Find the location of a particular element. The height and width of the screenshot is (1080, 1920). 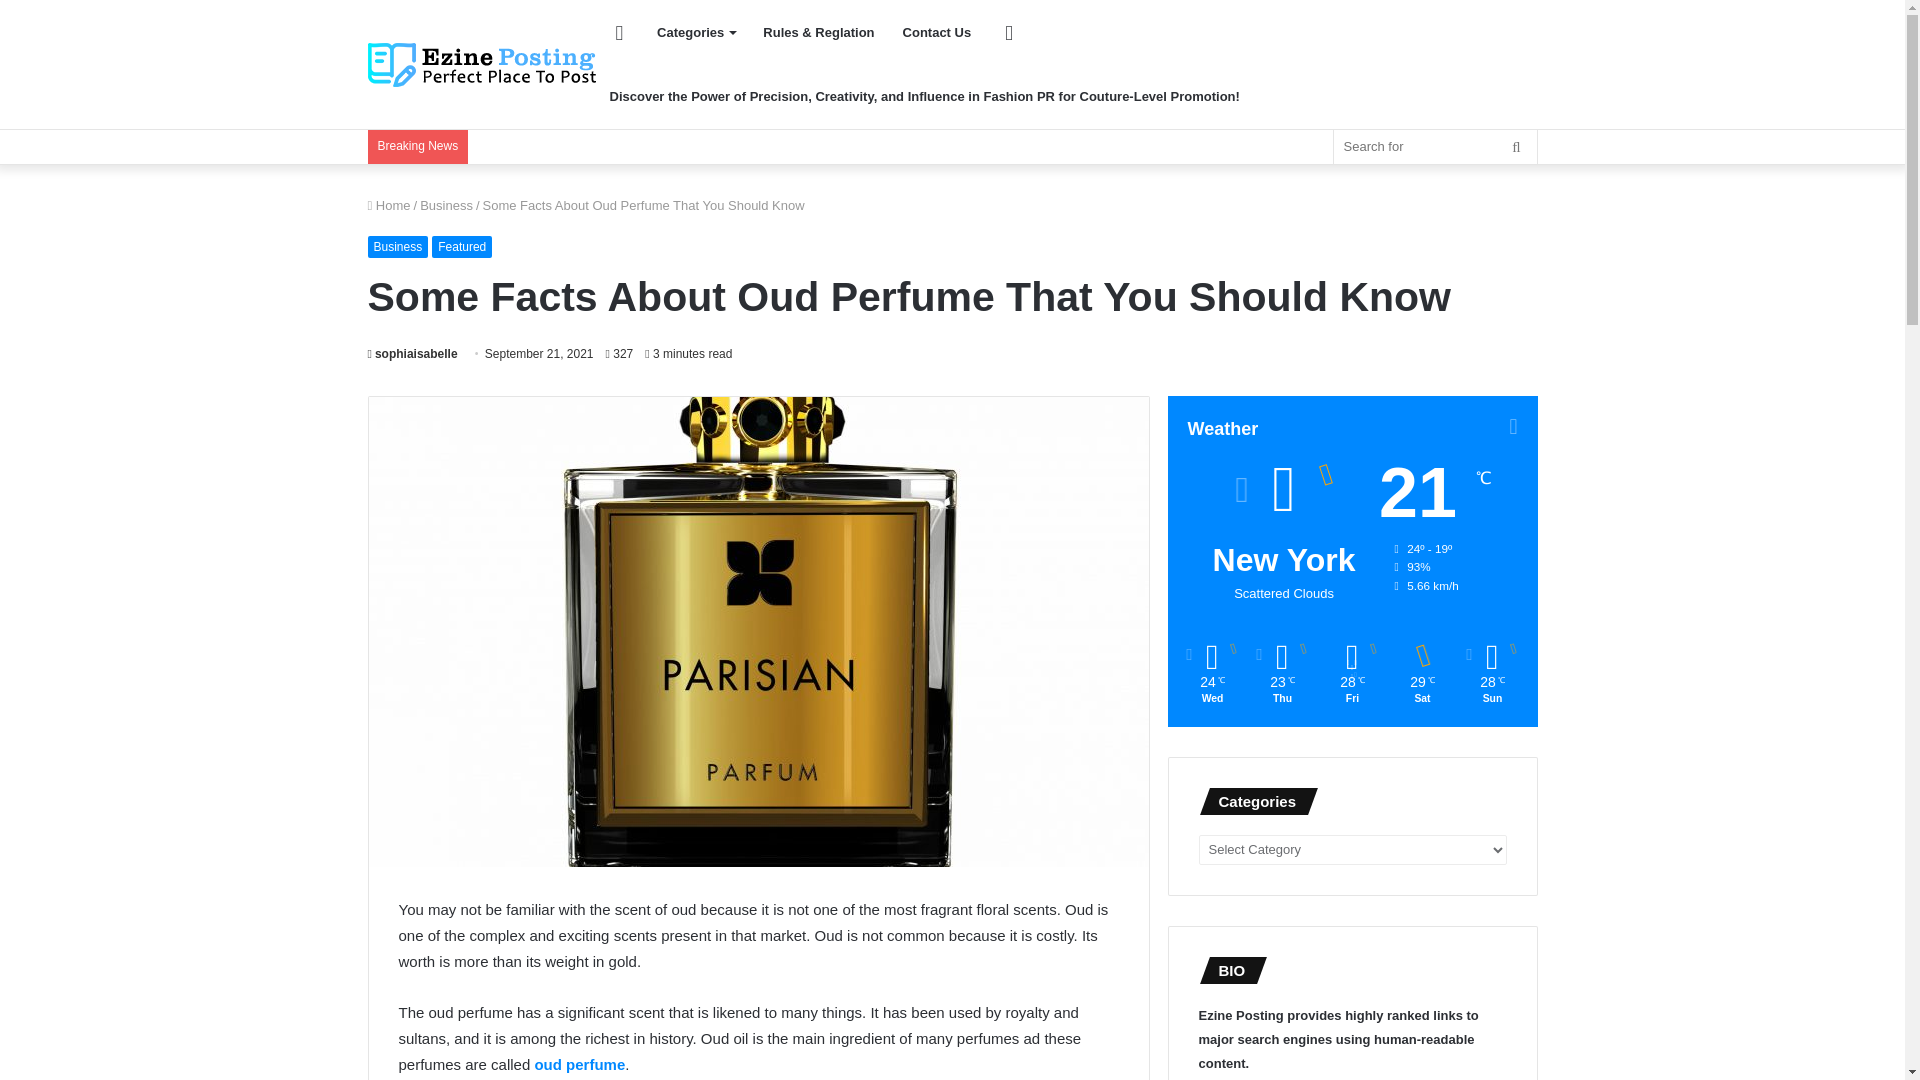

Categories is located at coordinates (696, 32).